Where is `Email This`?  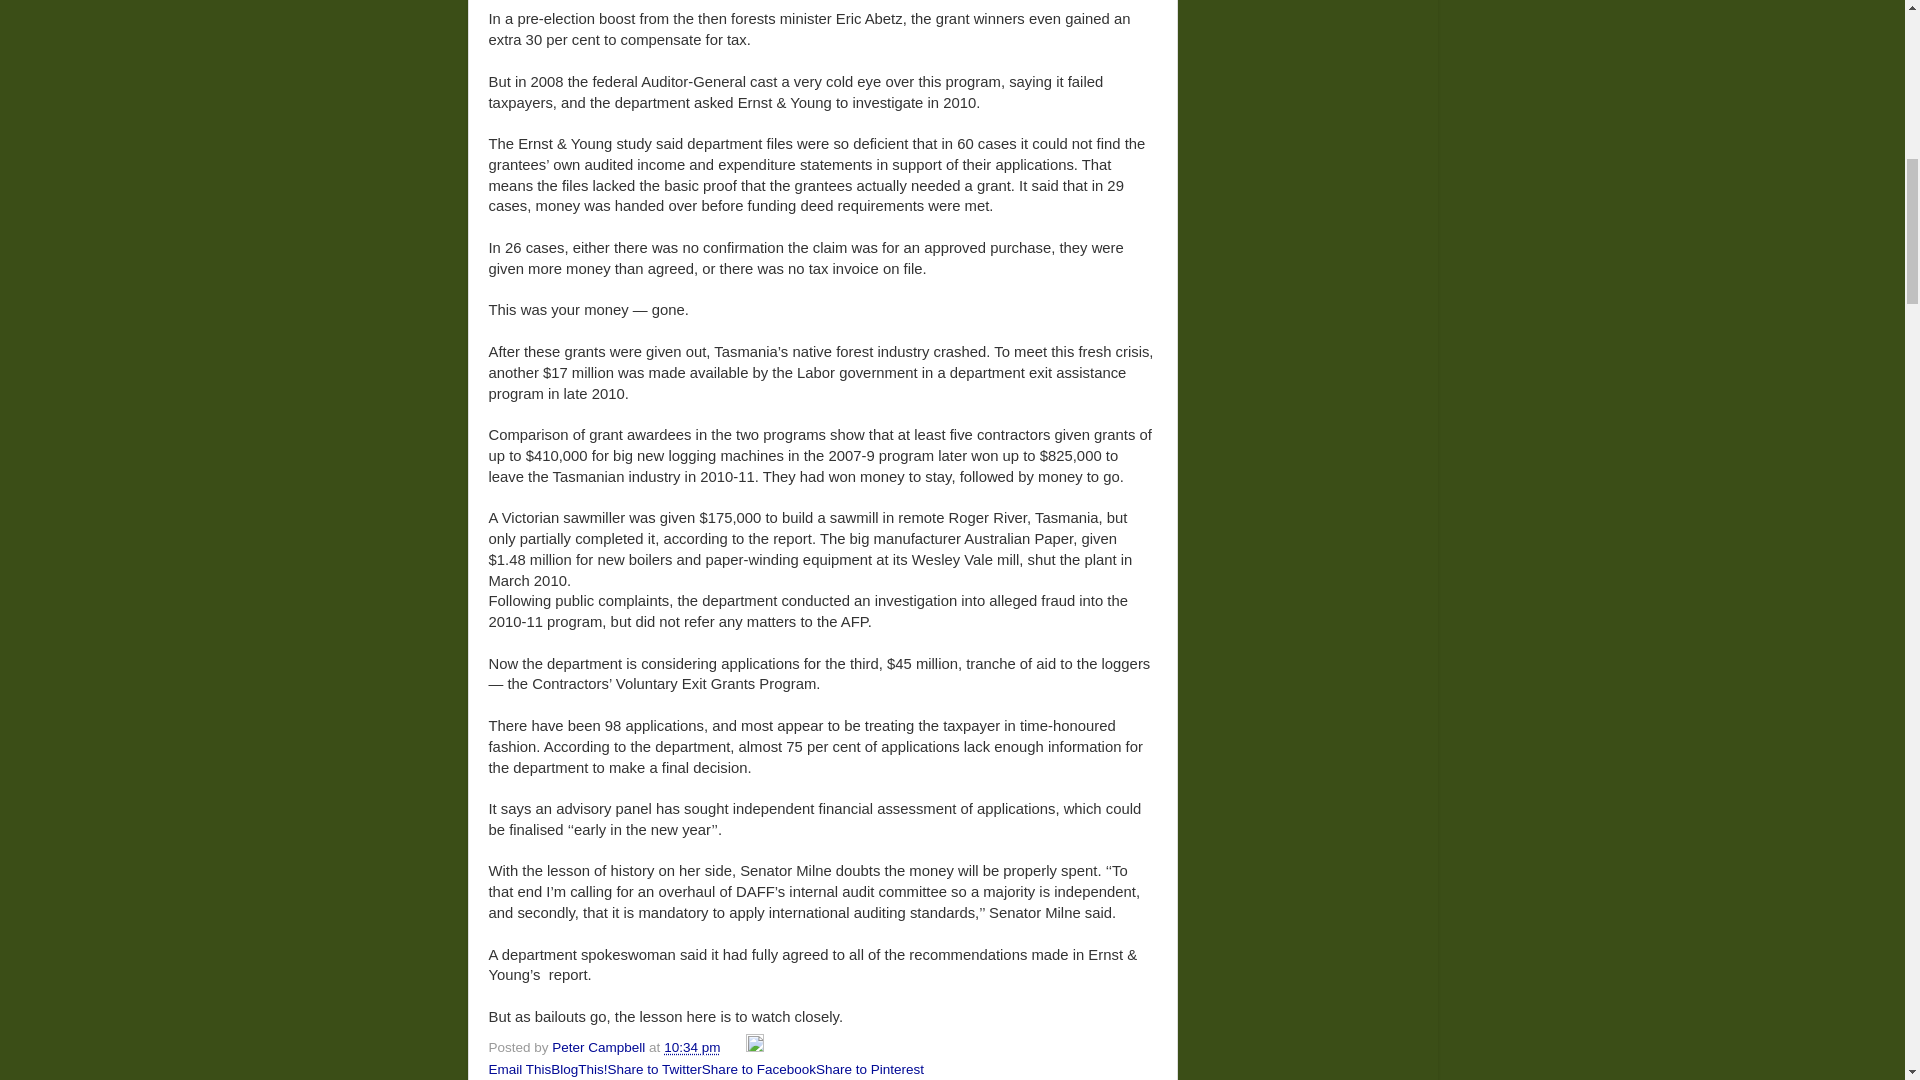 Email This is located at coordinates (519, 1068).